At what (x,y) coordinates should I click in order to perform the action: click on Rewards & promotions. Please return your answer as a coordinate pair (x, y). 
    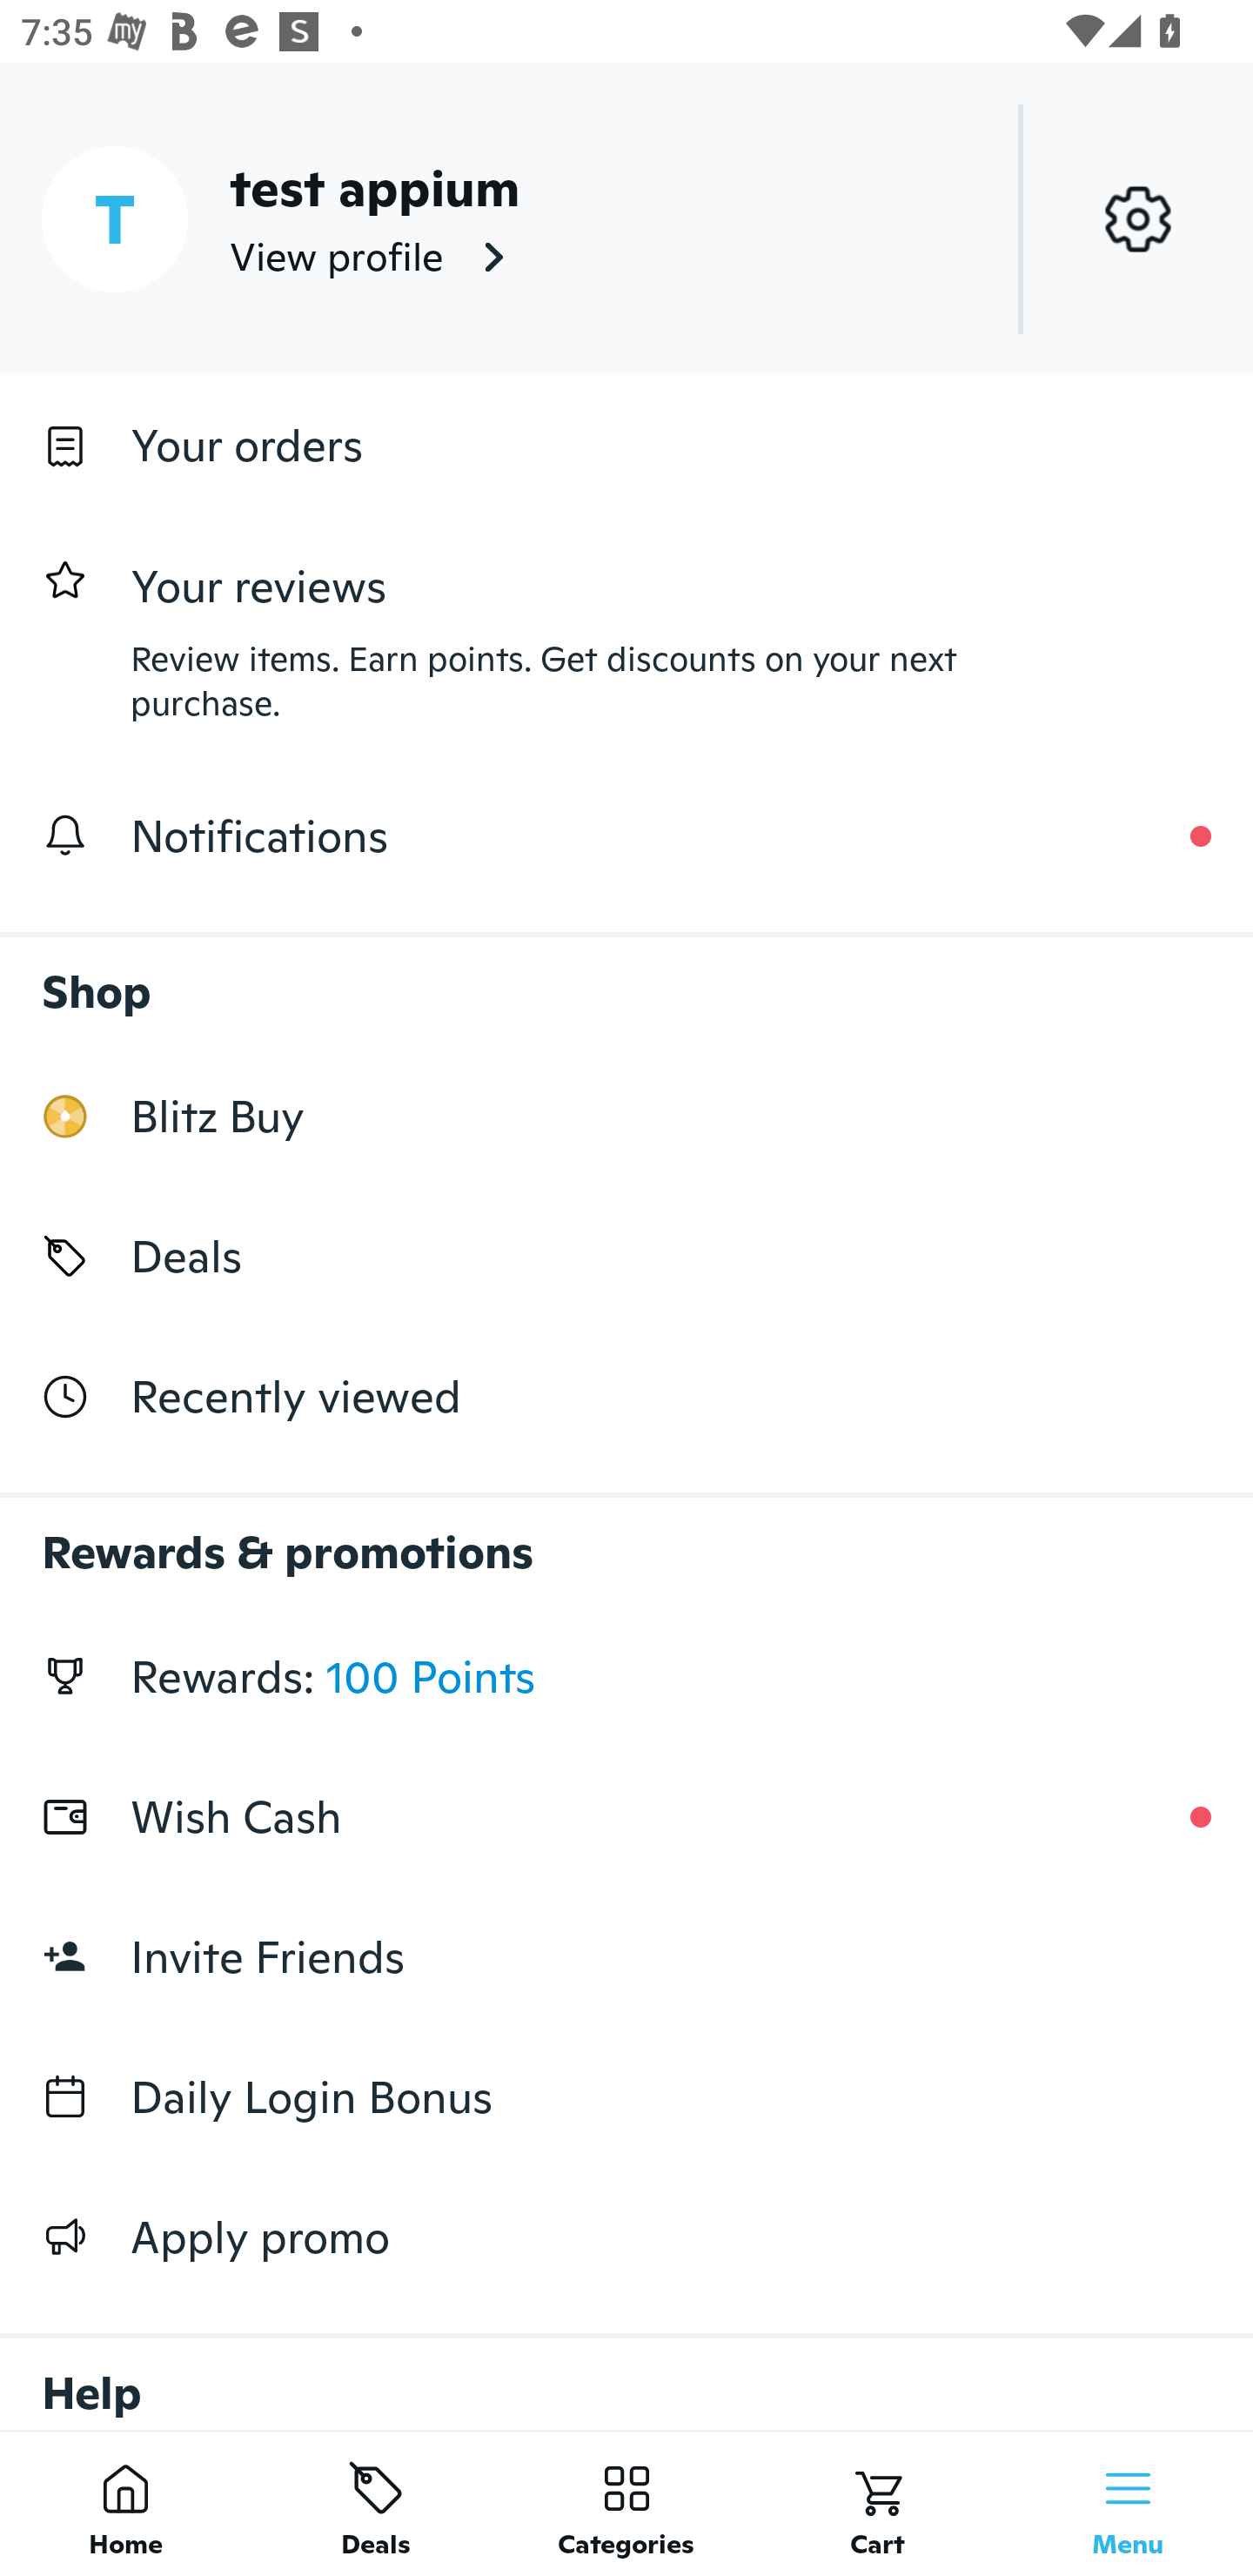
    Looking at the image, I should click on (626, 1537).